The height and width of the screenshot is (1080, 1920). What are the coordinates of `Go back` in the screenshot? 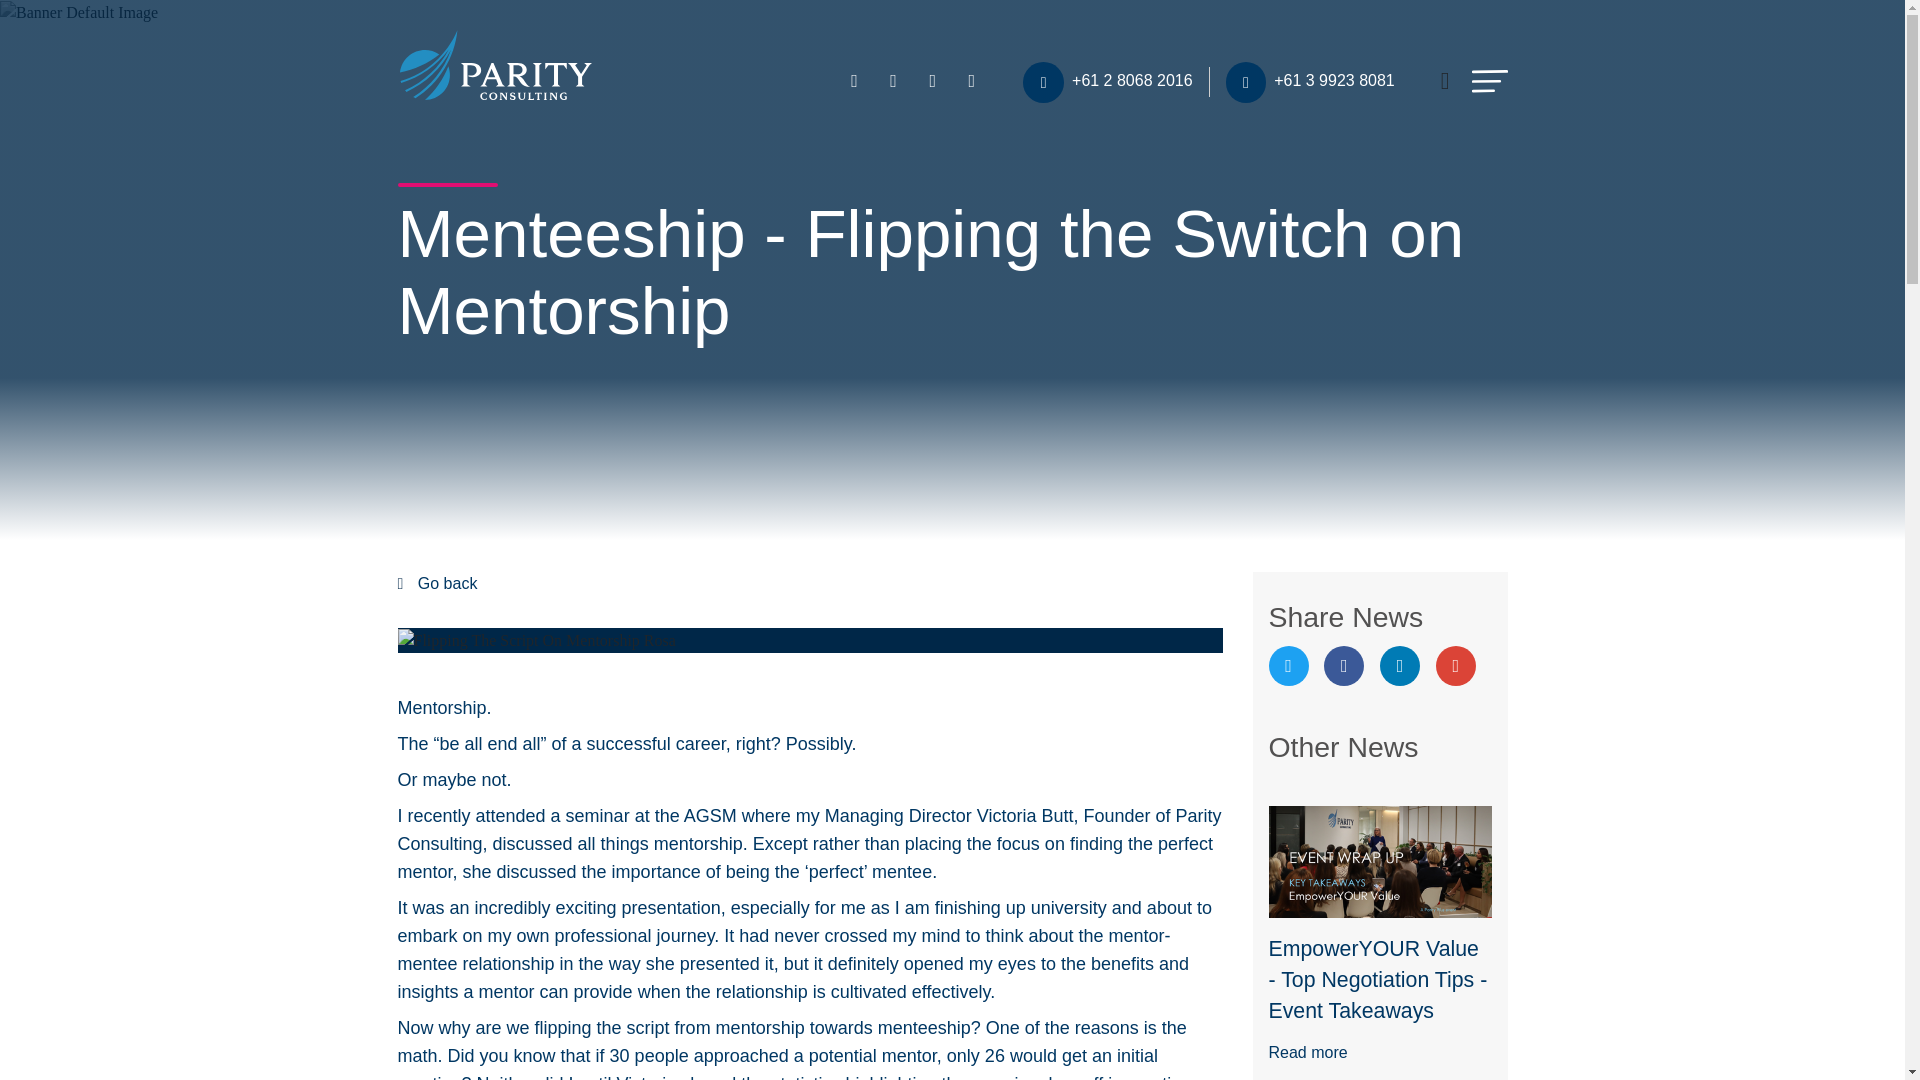 It's located at (448, 582).